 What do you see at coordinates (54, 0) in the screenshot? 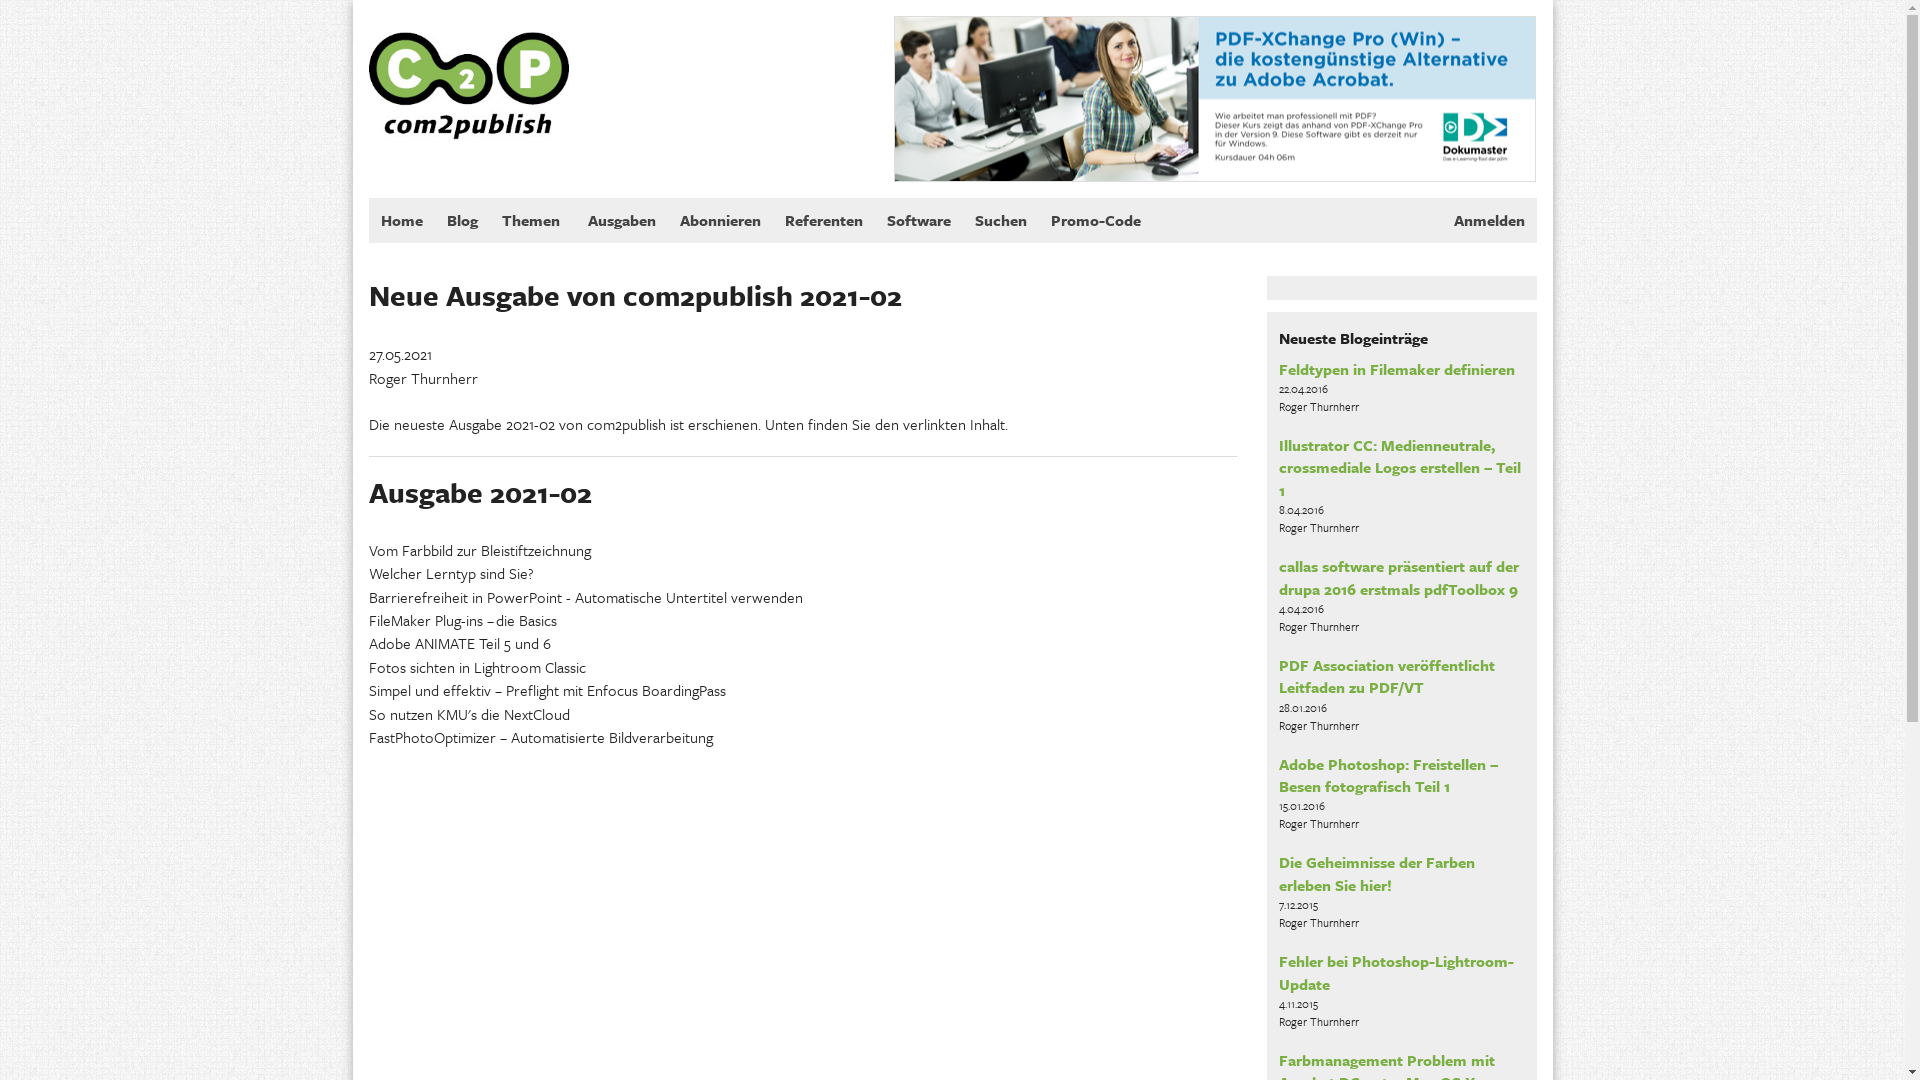
I see `Direkt zum Inhalt` at bounding box center [54, 0].